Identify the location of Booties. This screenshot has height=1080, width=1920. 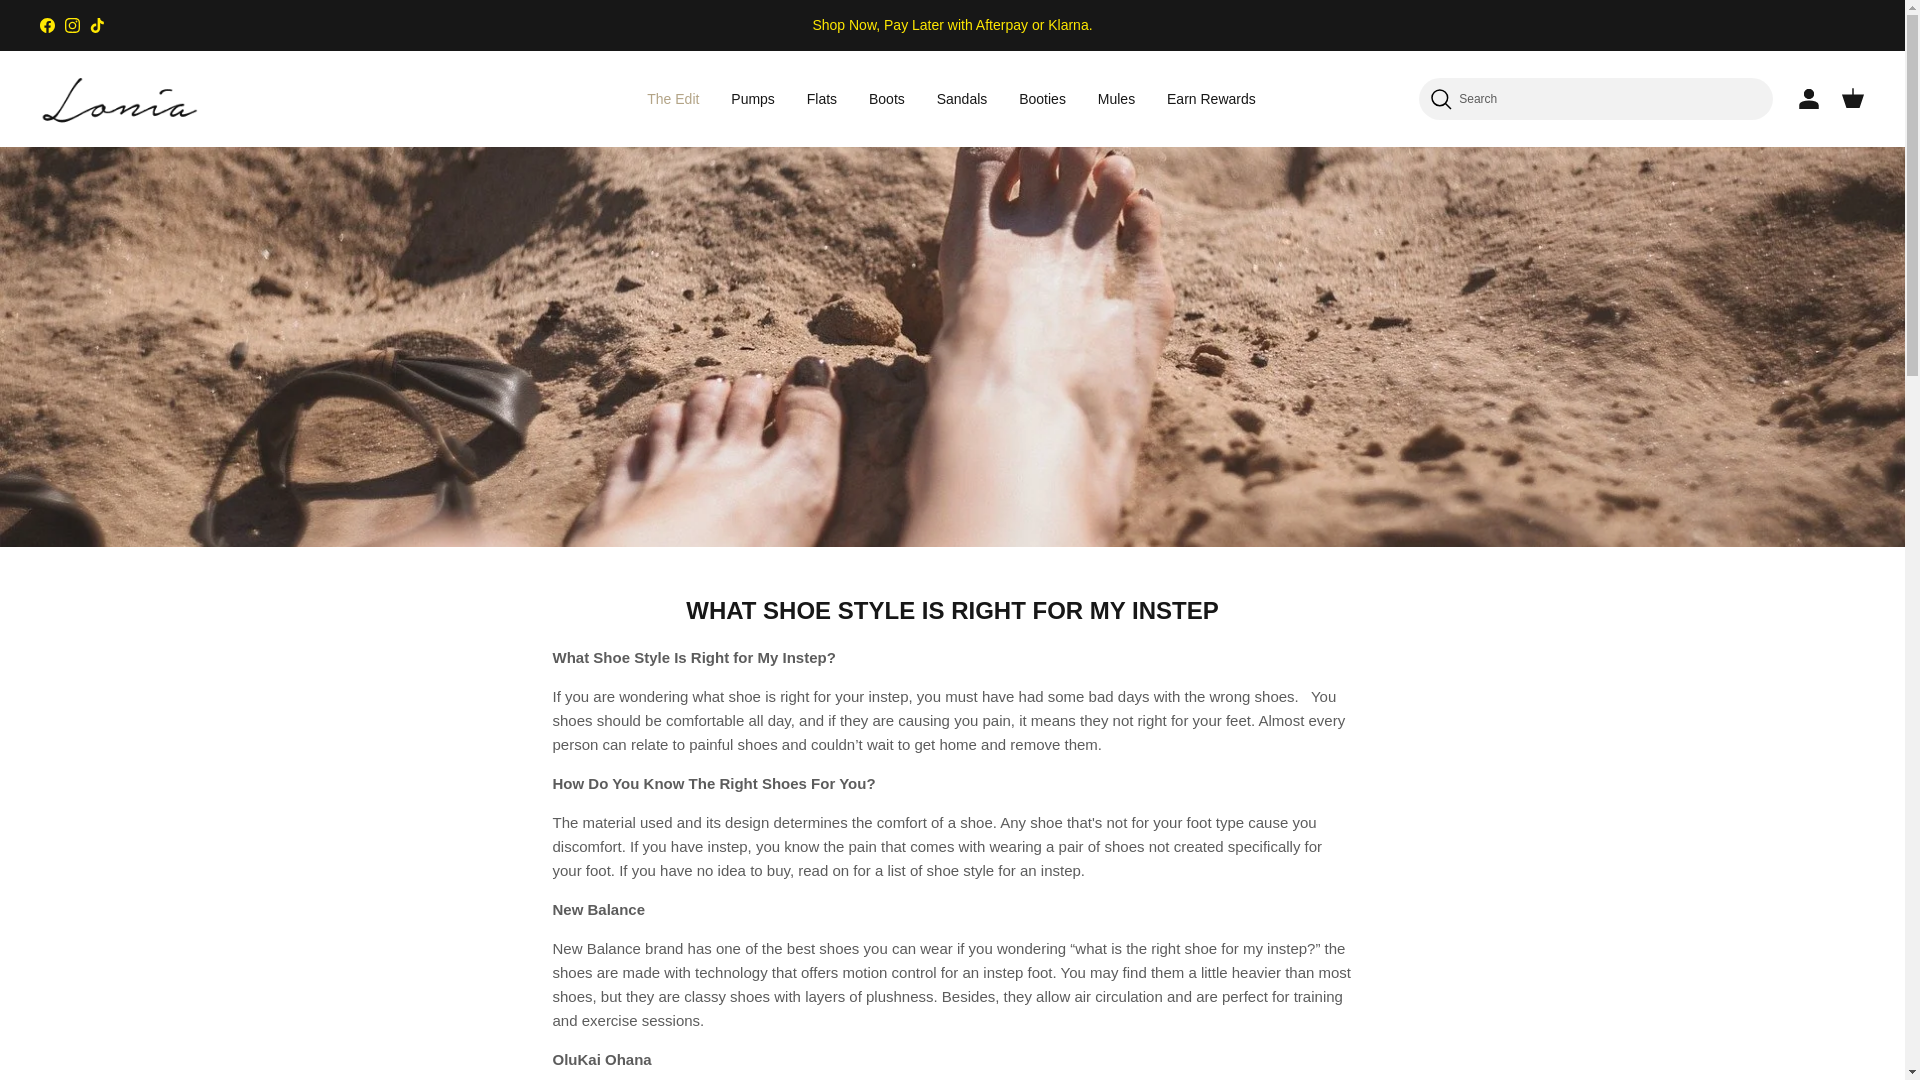
(1042, 98).